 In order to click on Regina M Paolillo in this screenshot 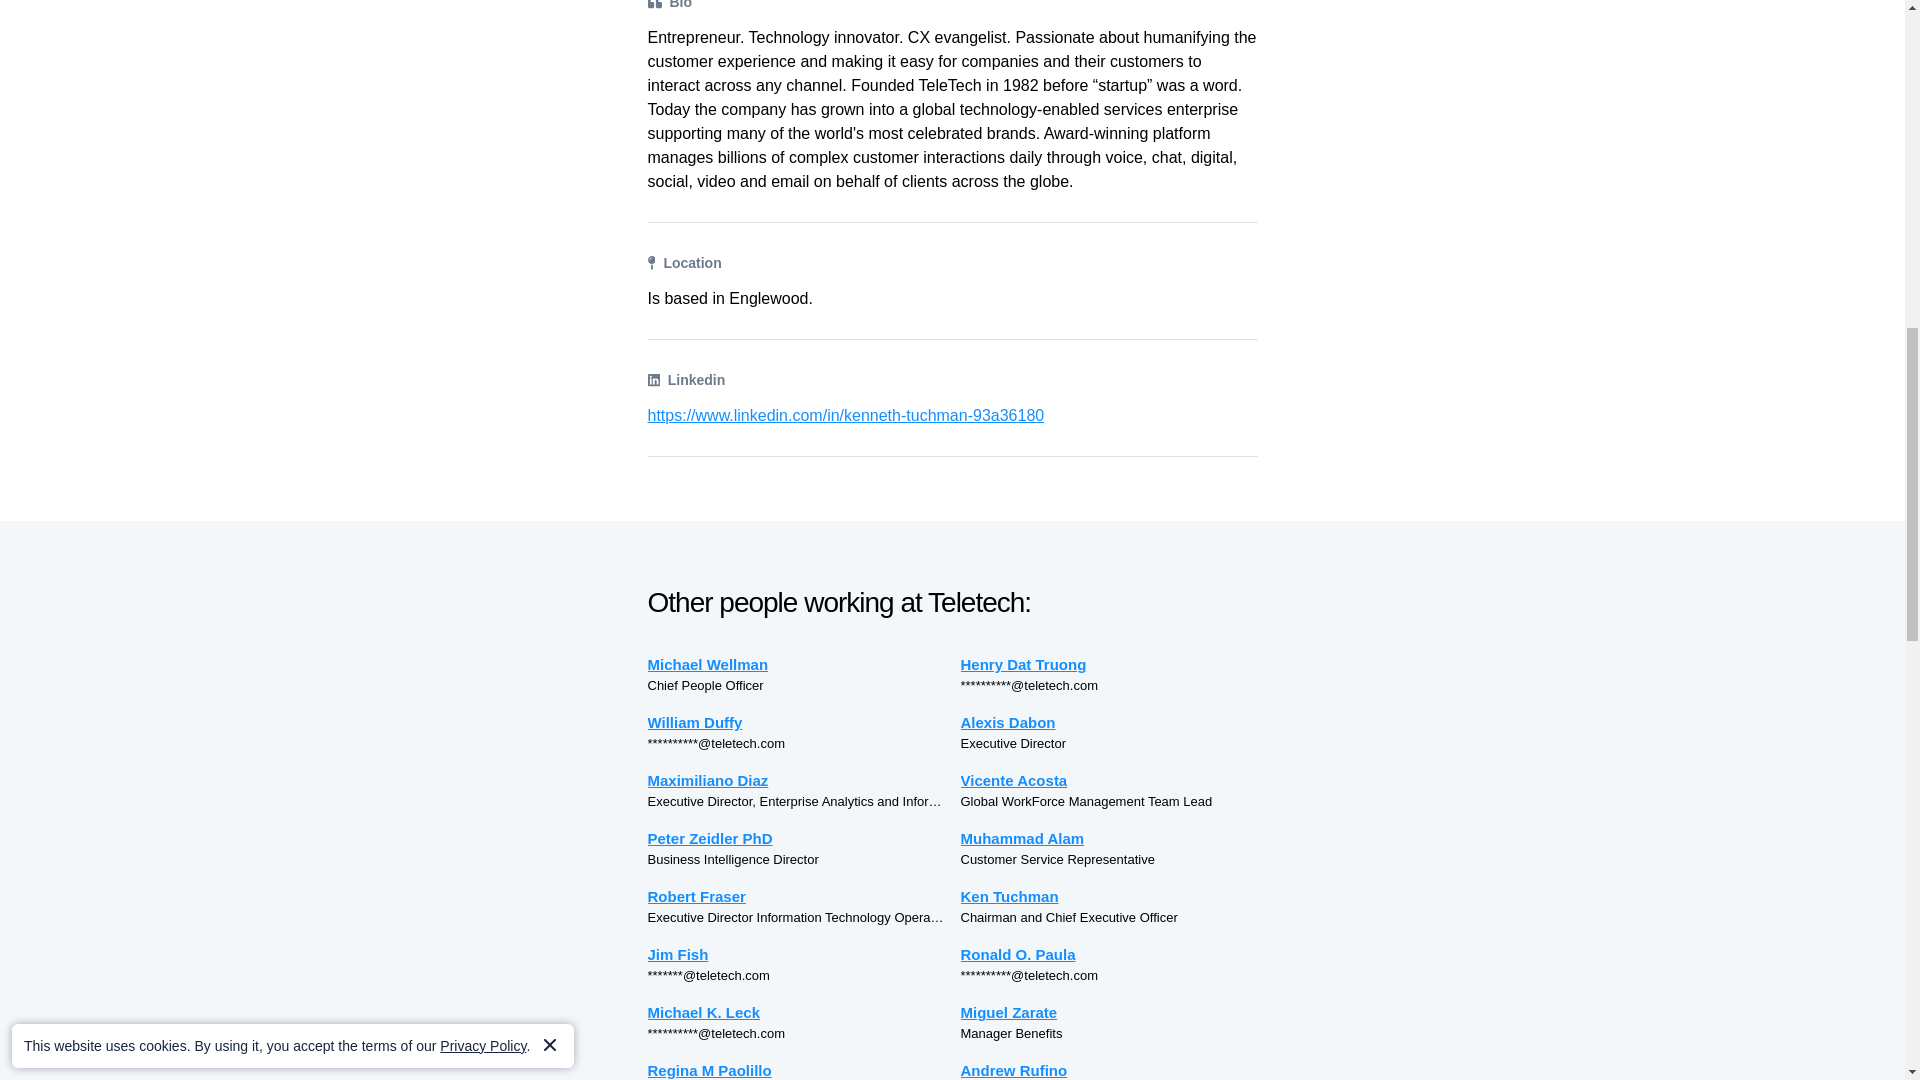, I will do `click(796, 1070)`.